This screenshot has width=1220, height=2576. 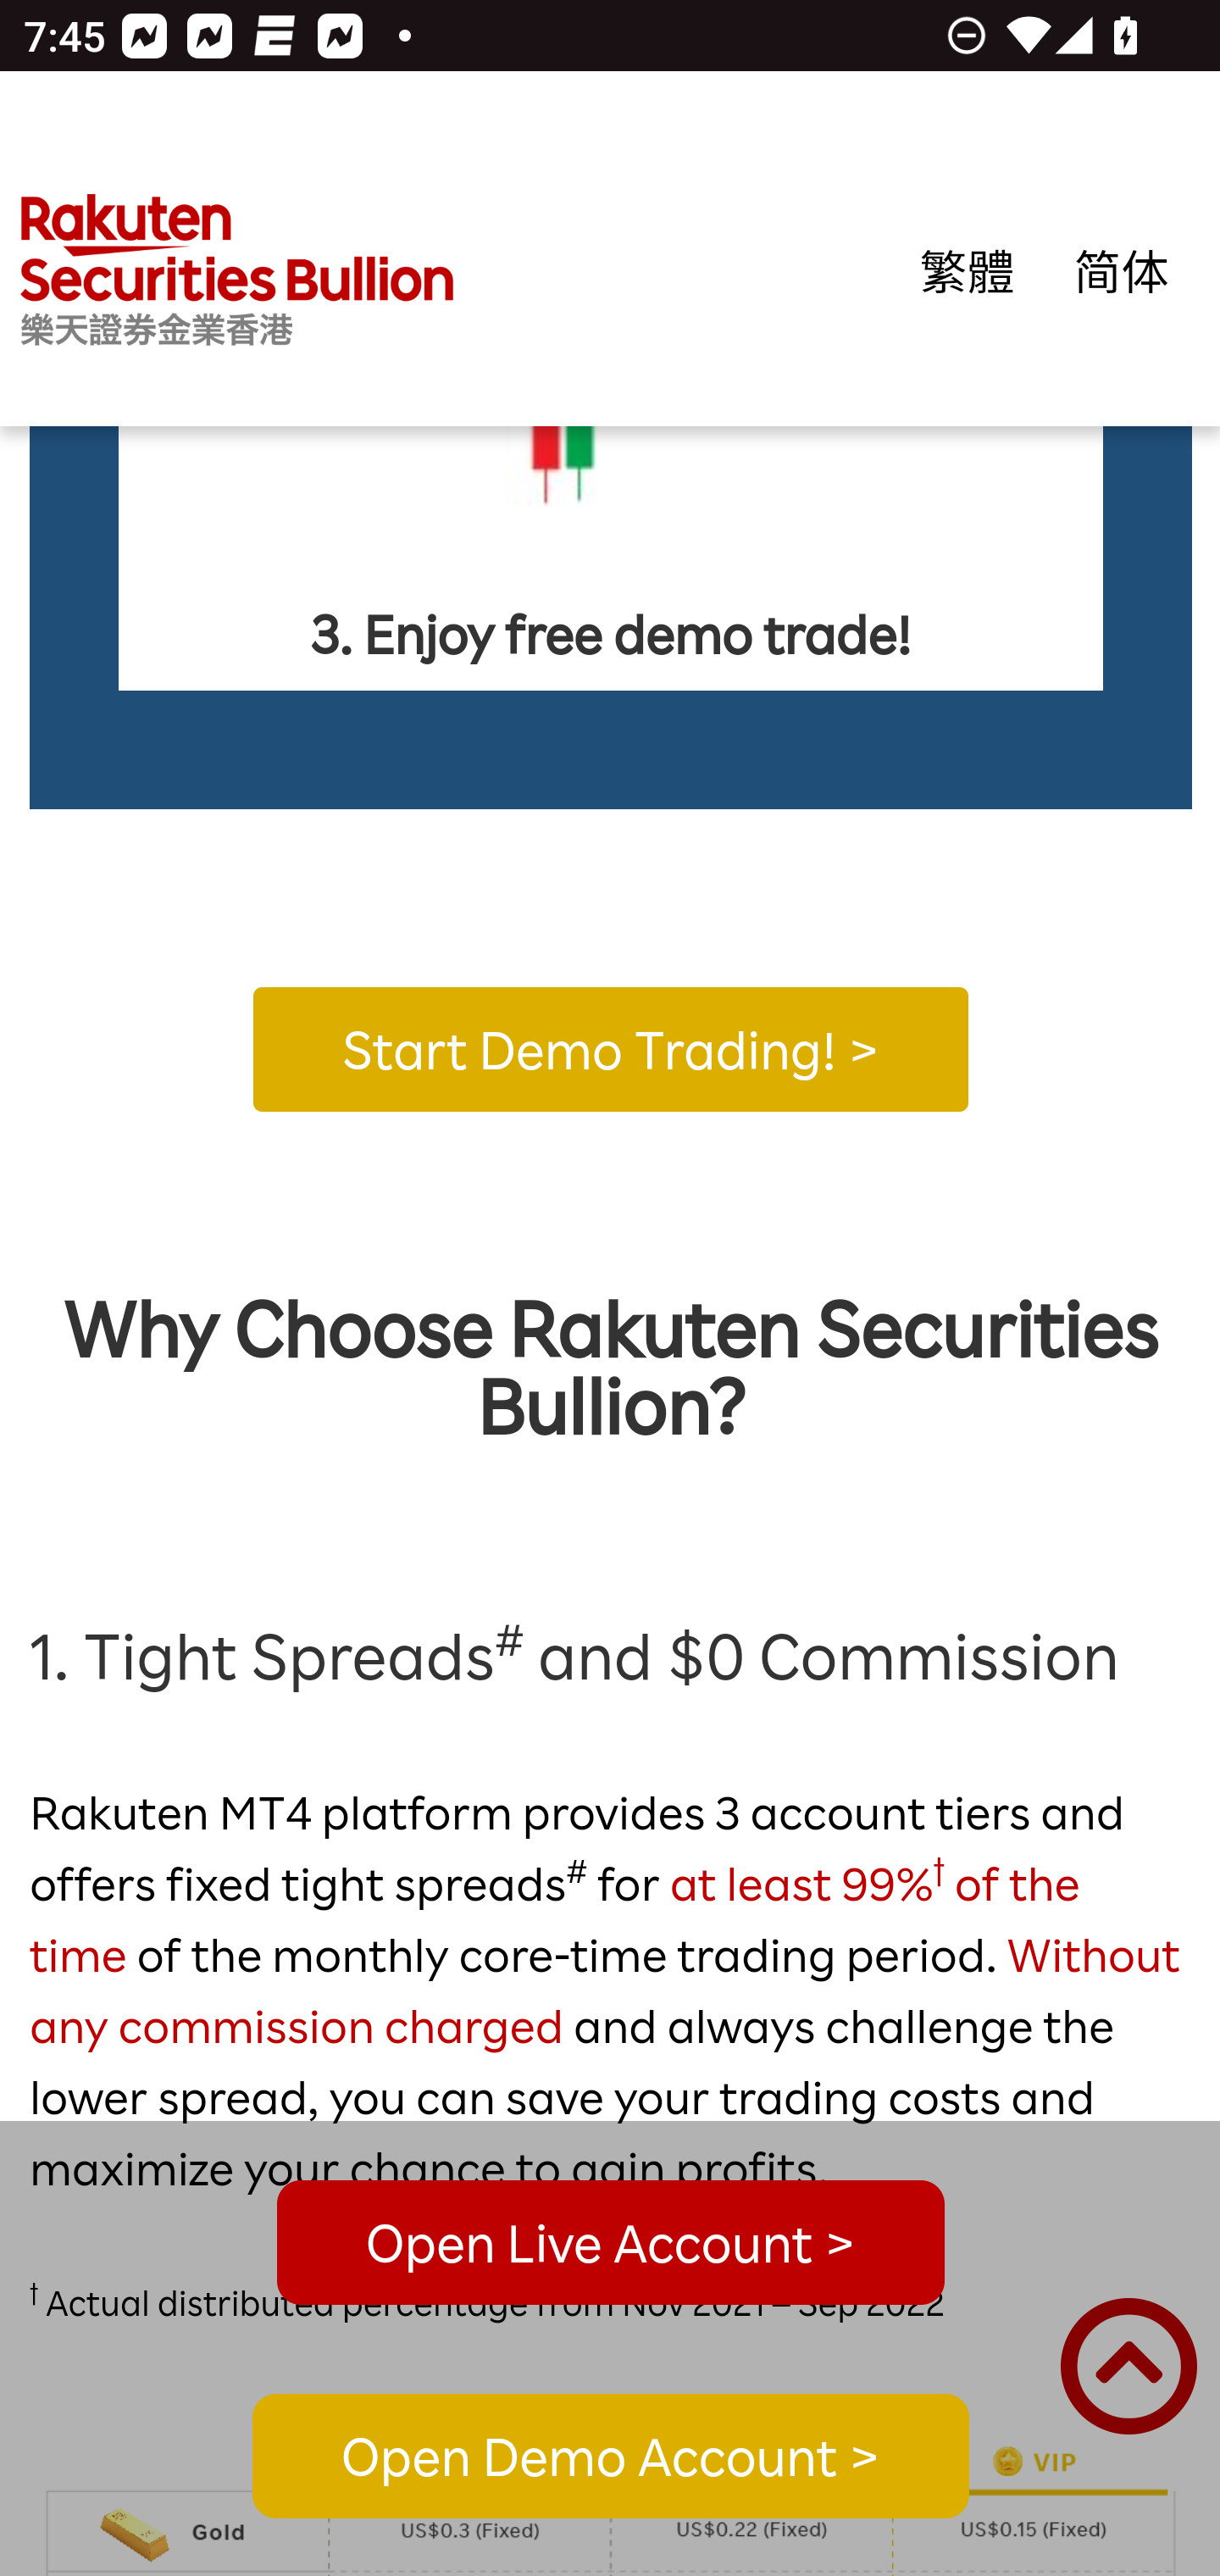 What do you see at coordinates (1122, 271) in the screenshot?
I see `简体` at bounding box center [1122, 271].